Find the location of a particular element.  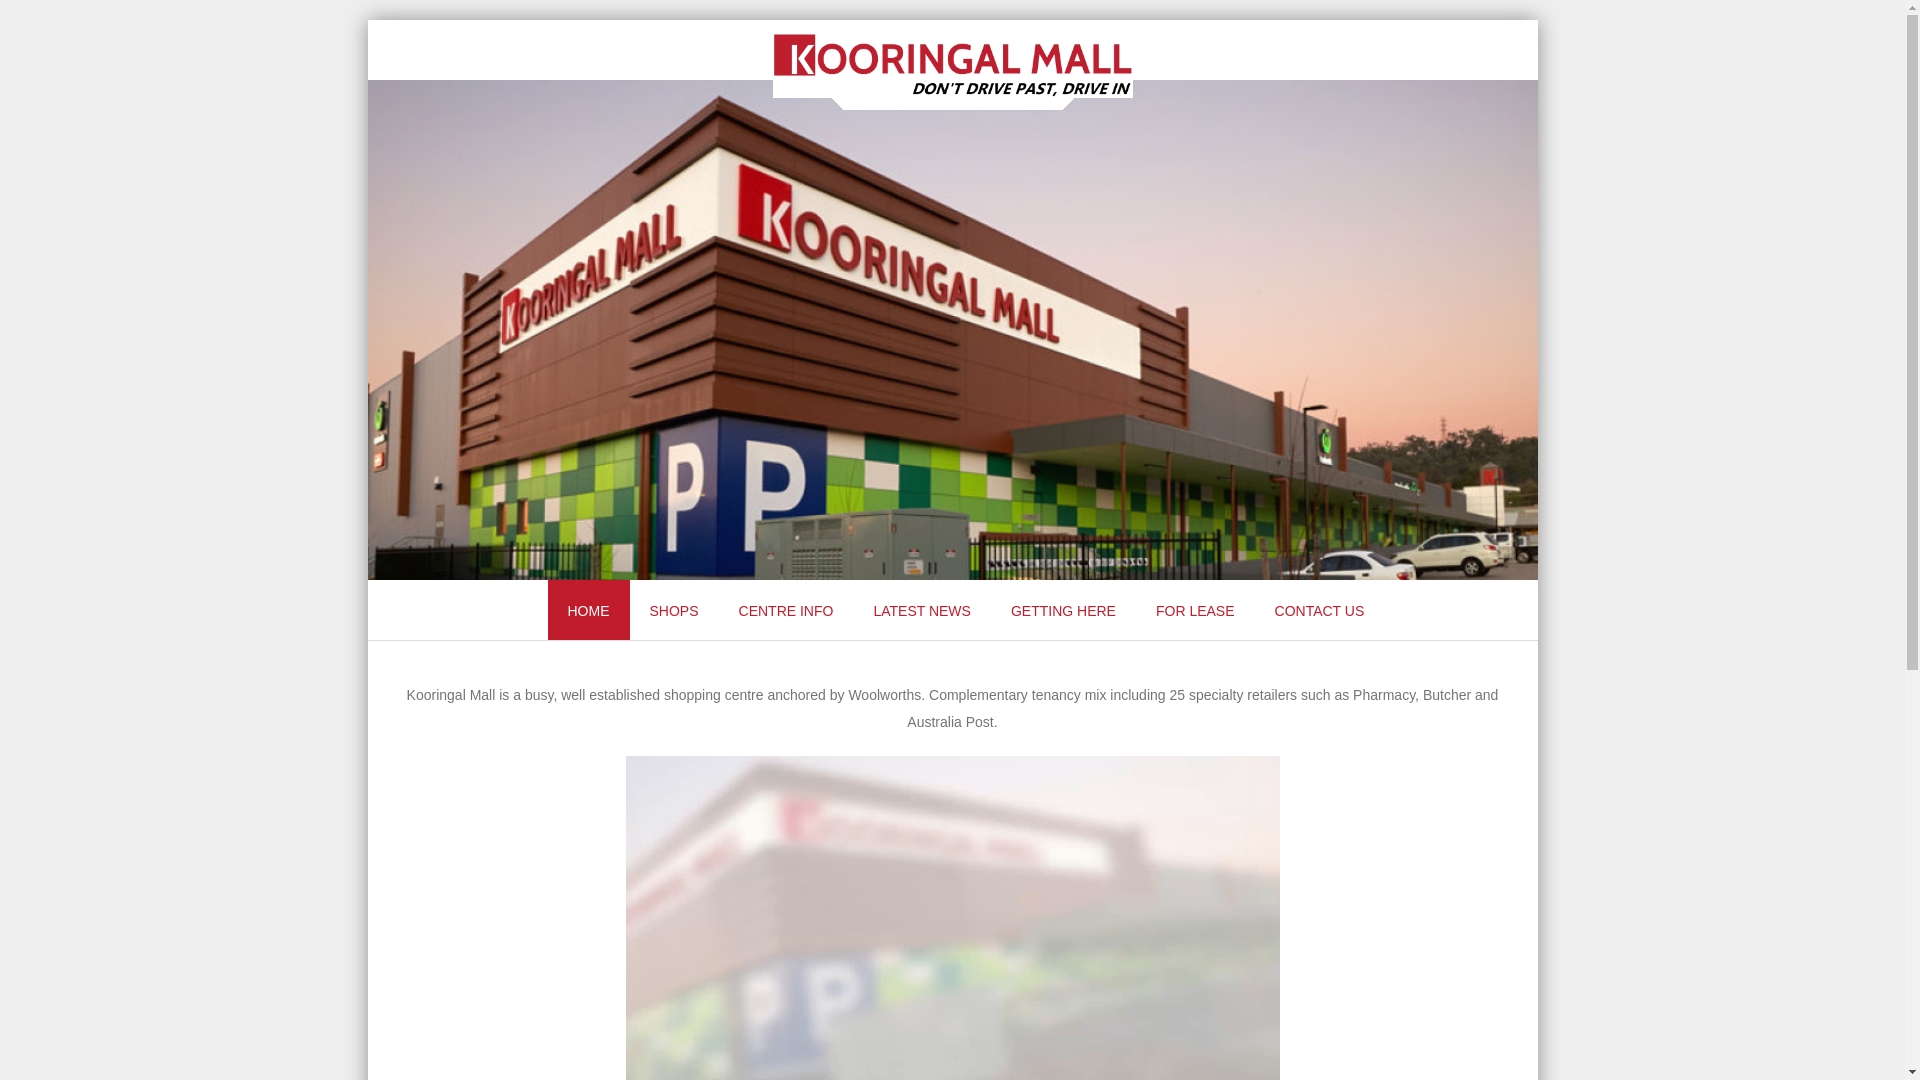

Menu is located at coordinates (403, 624).